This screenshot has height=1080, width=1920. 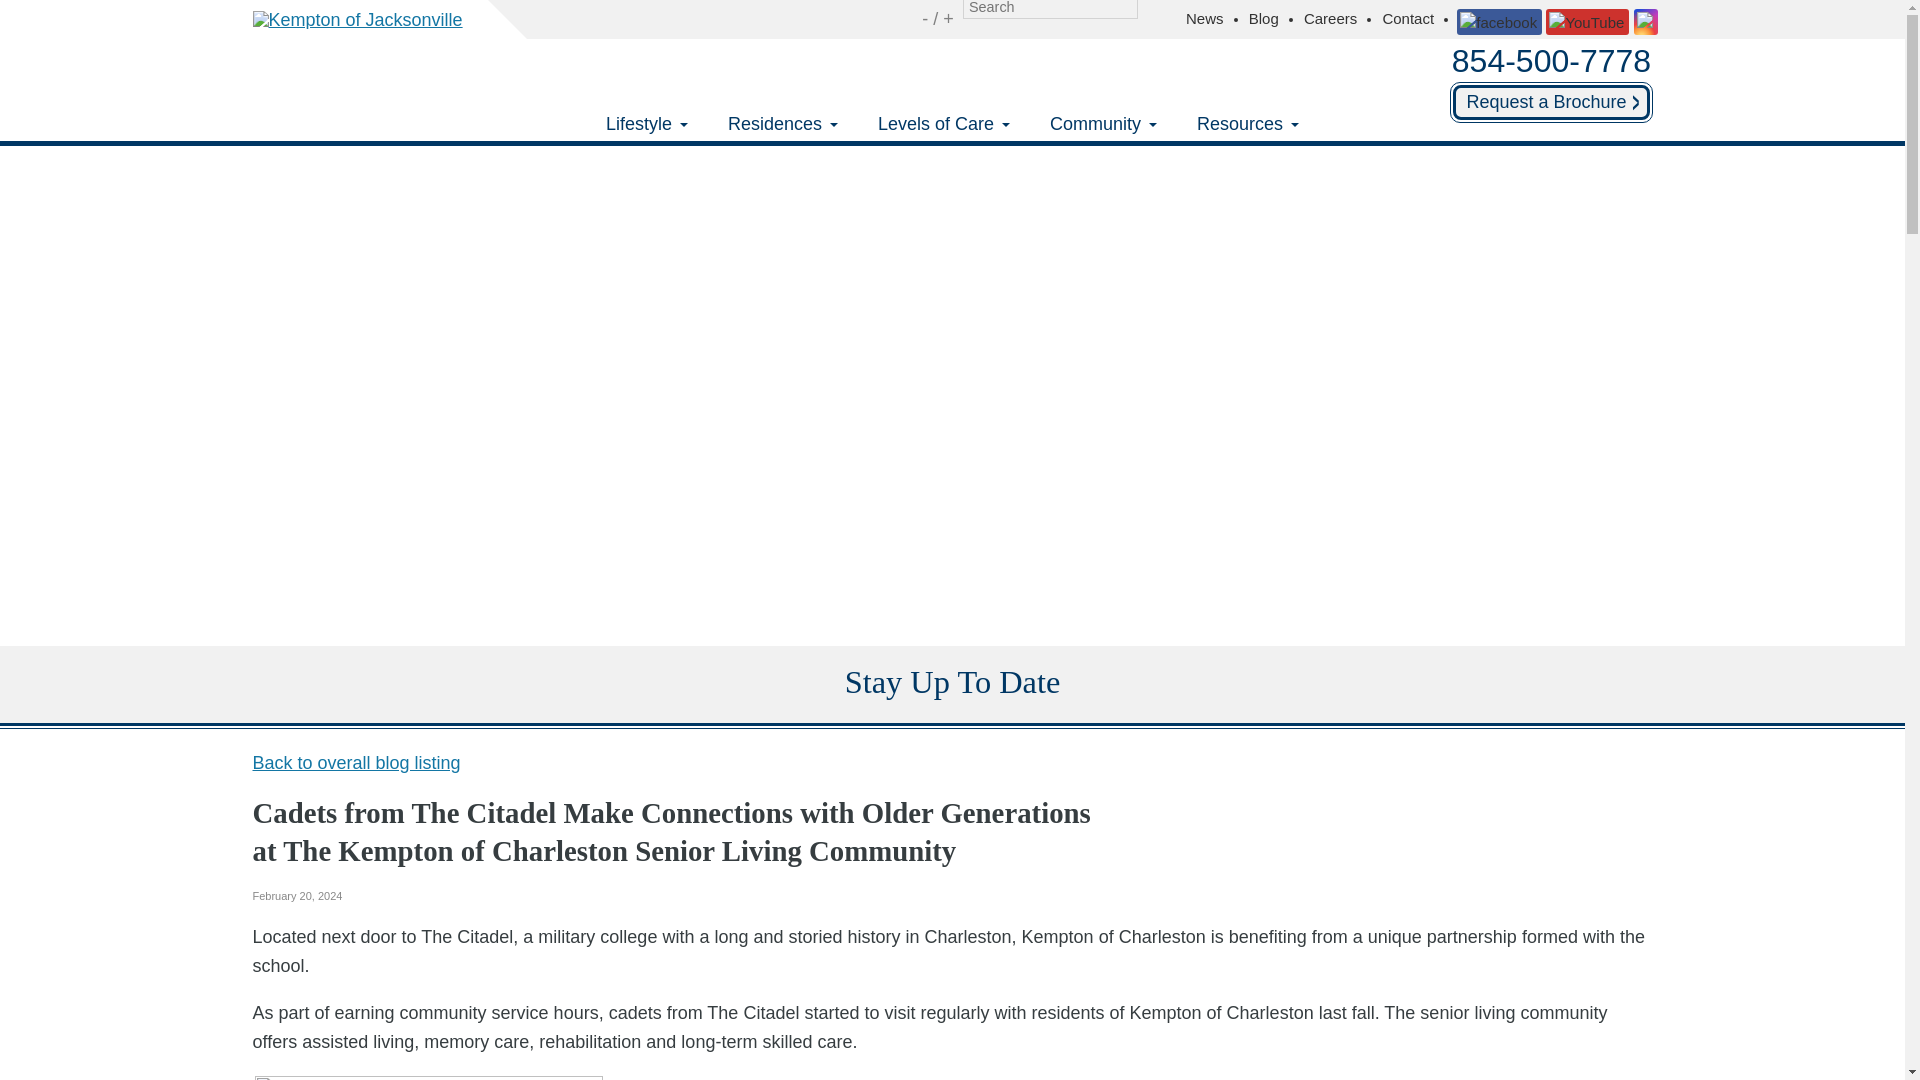 What do you see at coordinates (1213, 18) in the screenshot?
I see `News` at bounding box center [1213, 18].